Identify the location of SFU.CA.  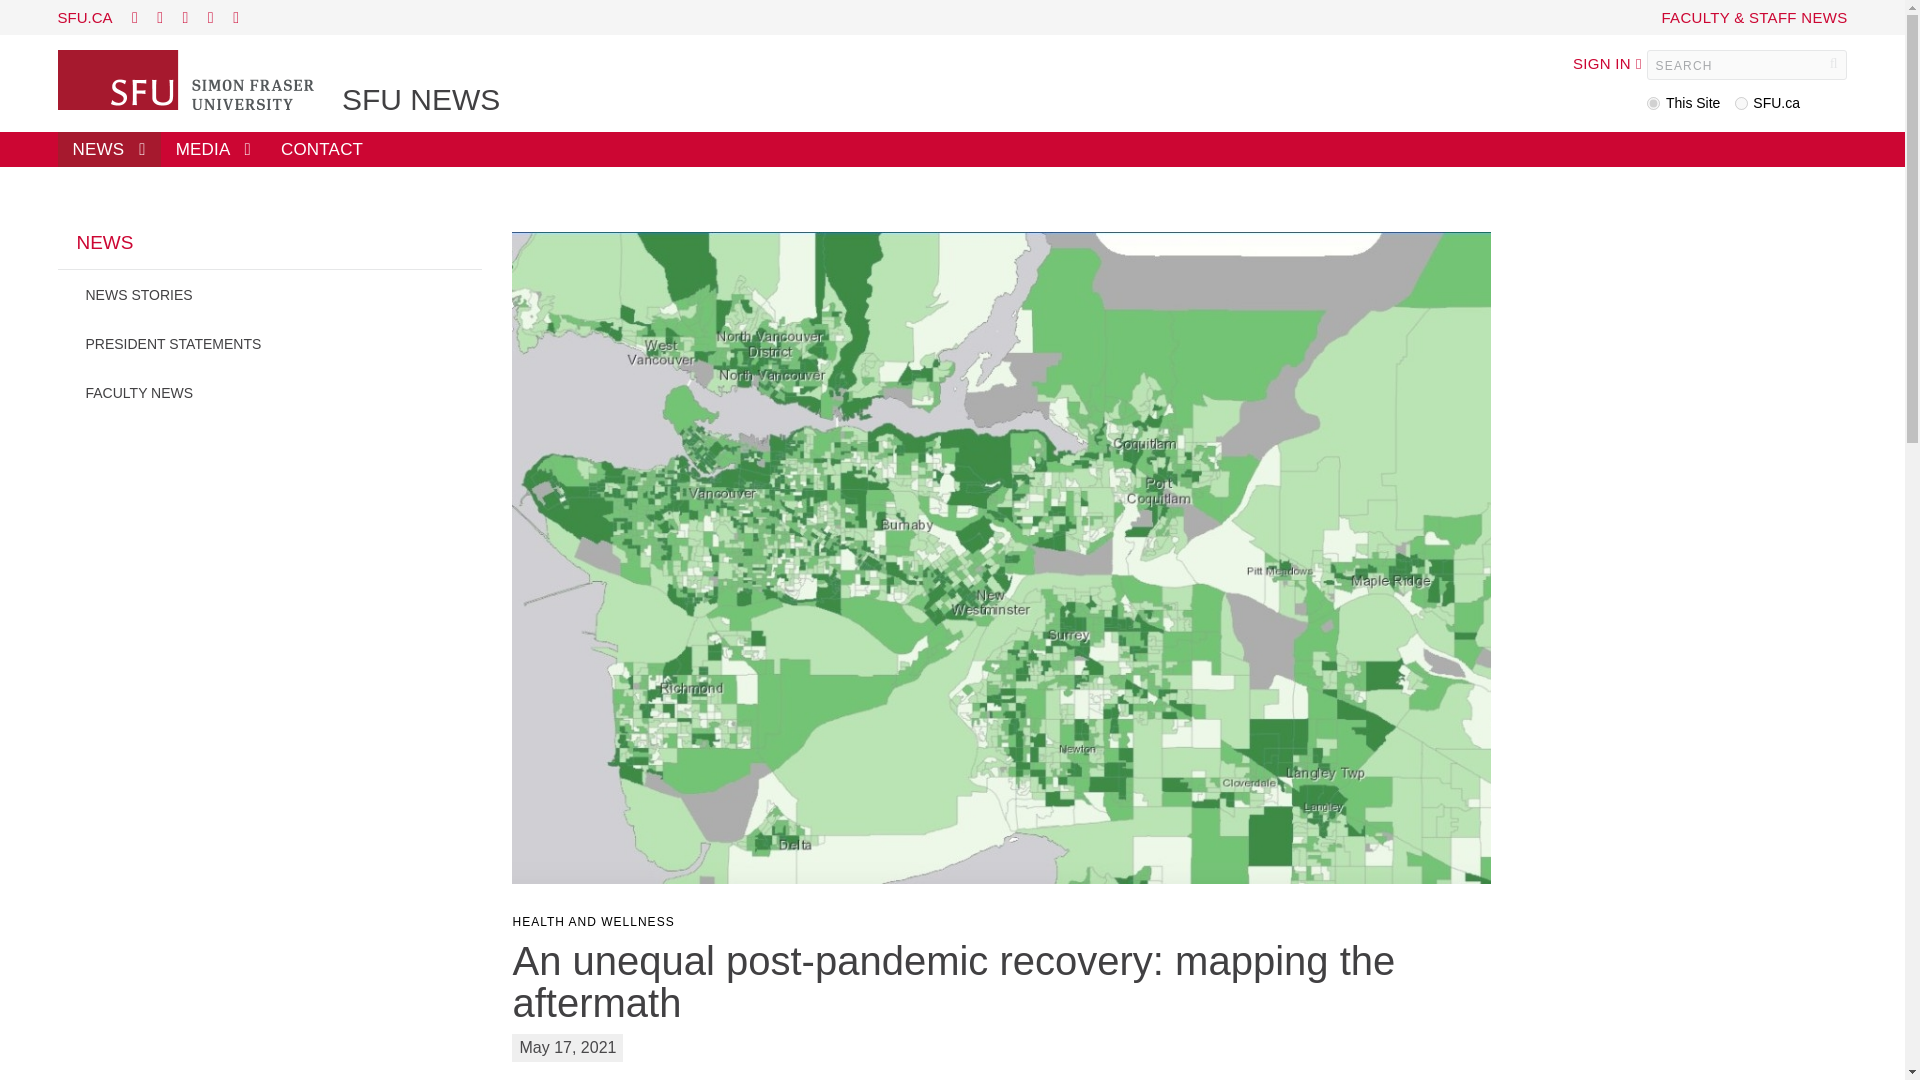
(85, 16).